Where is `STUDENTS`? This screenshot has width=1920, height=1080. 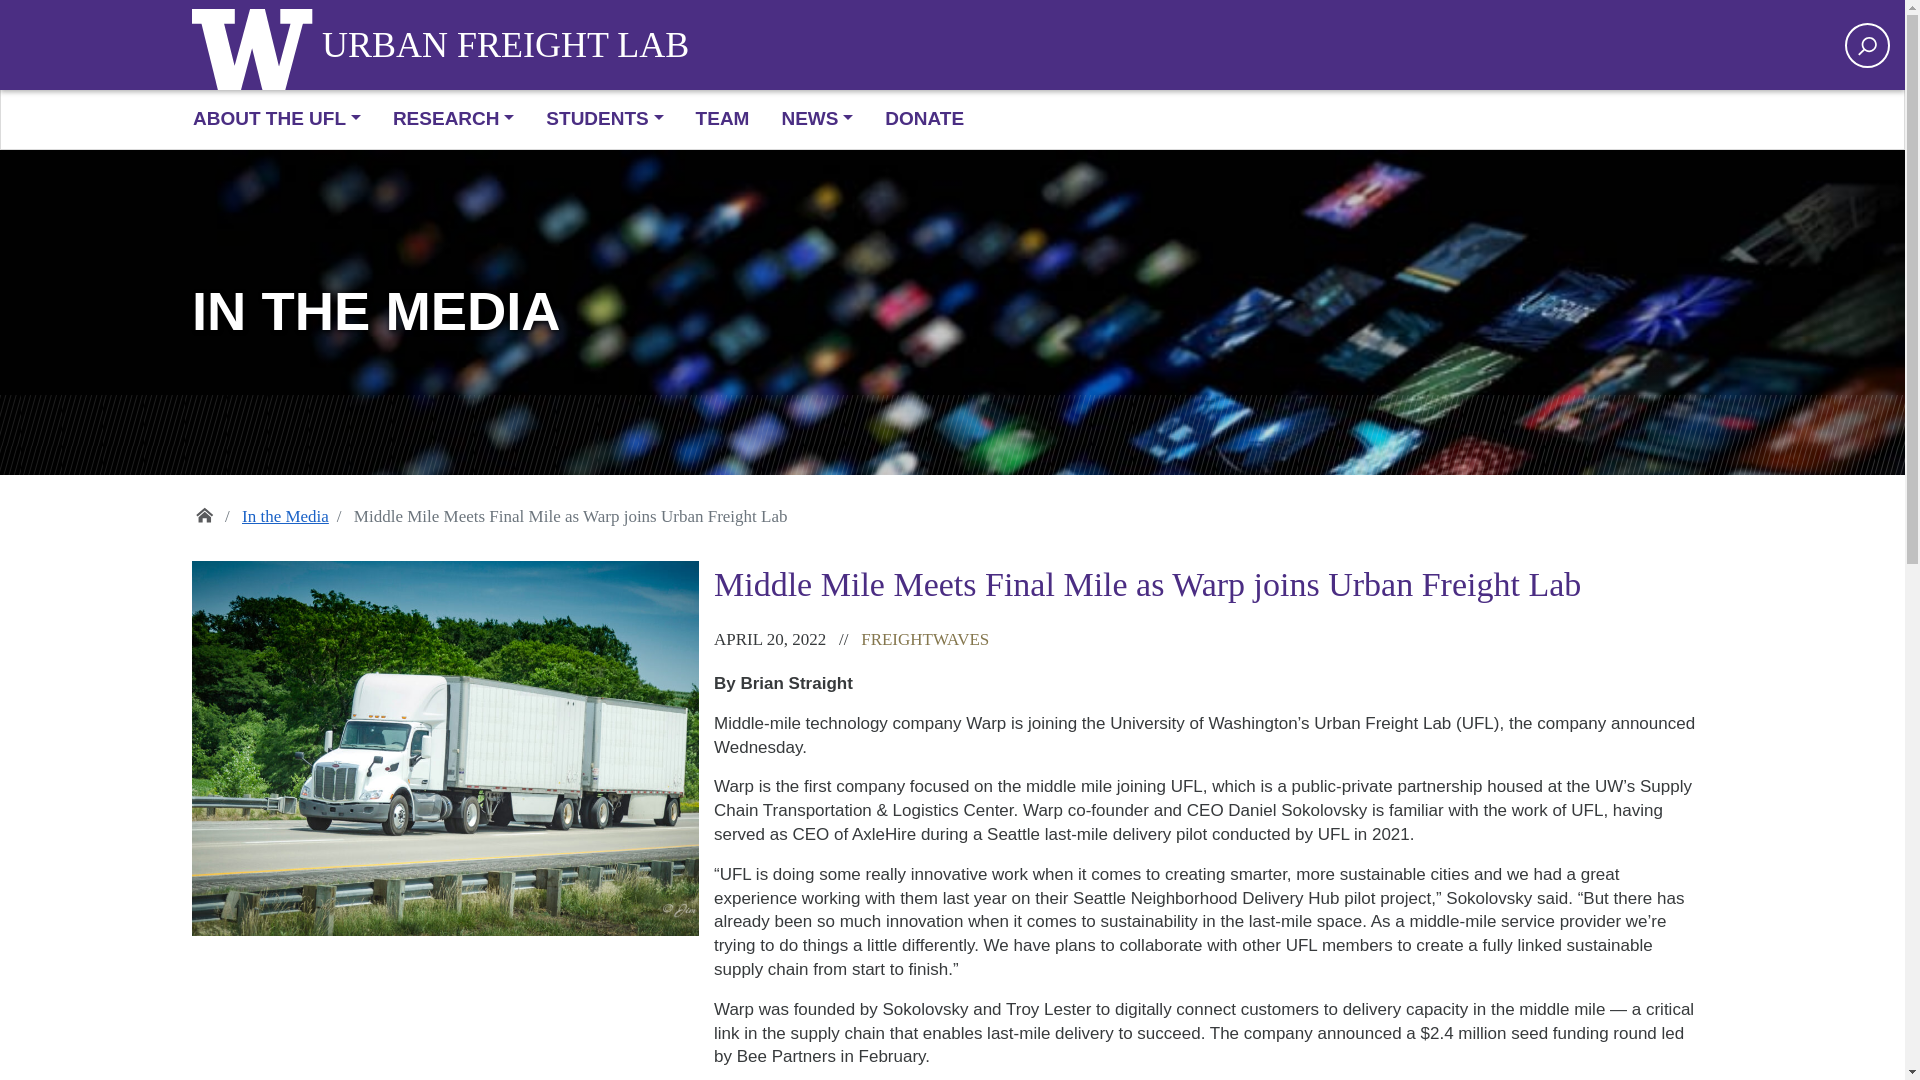
STUDENTS is located at coordinates (604, 120).